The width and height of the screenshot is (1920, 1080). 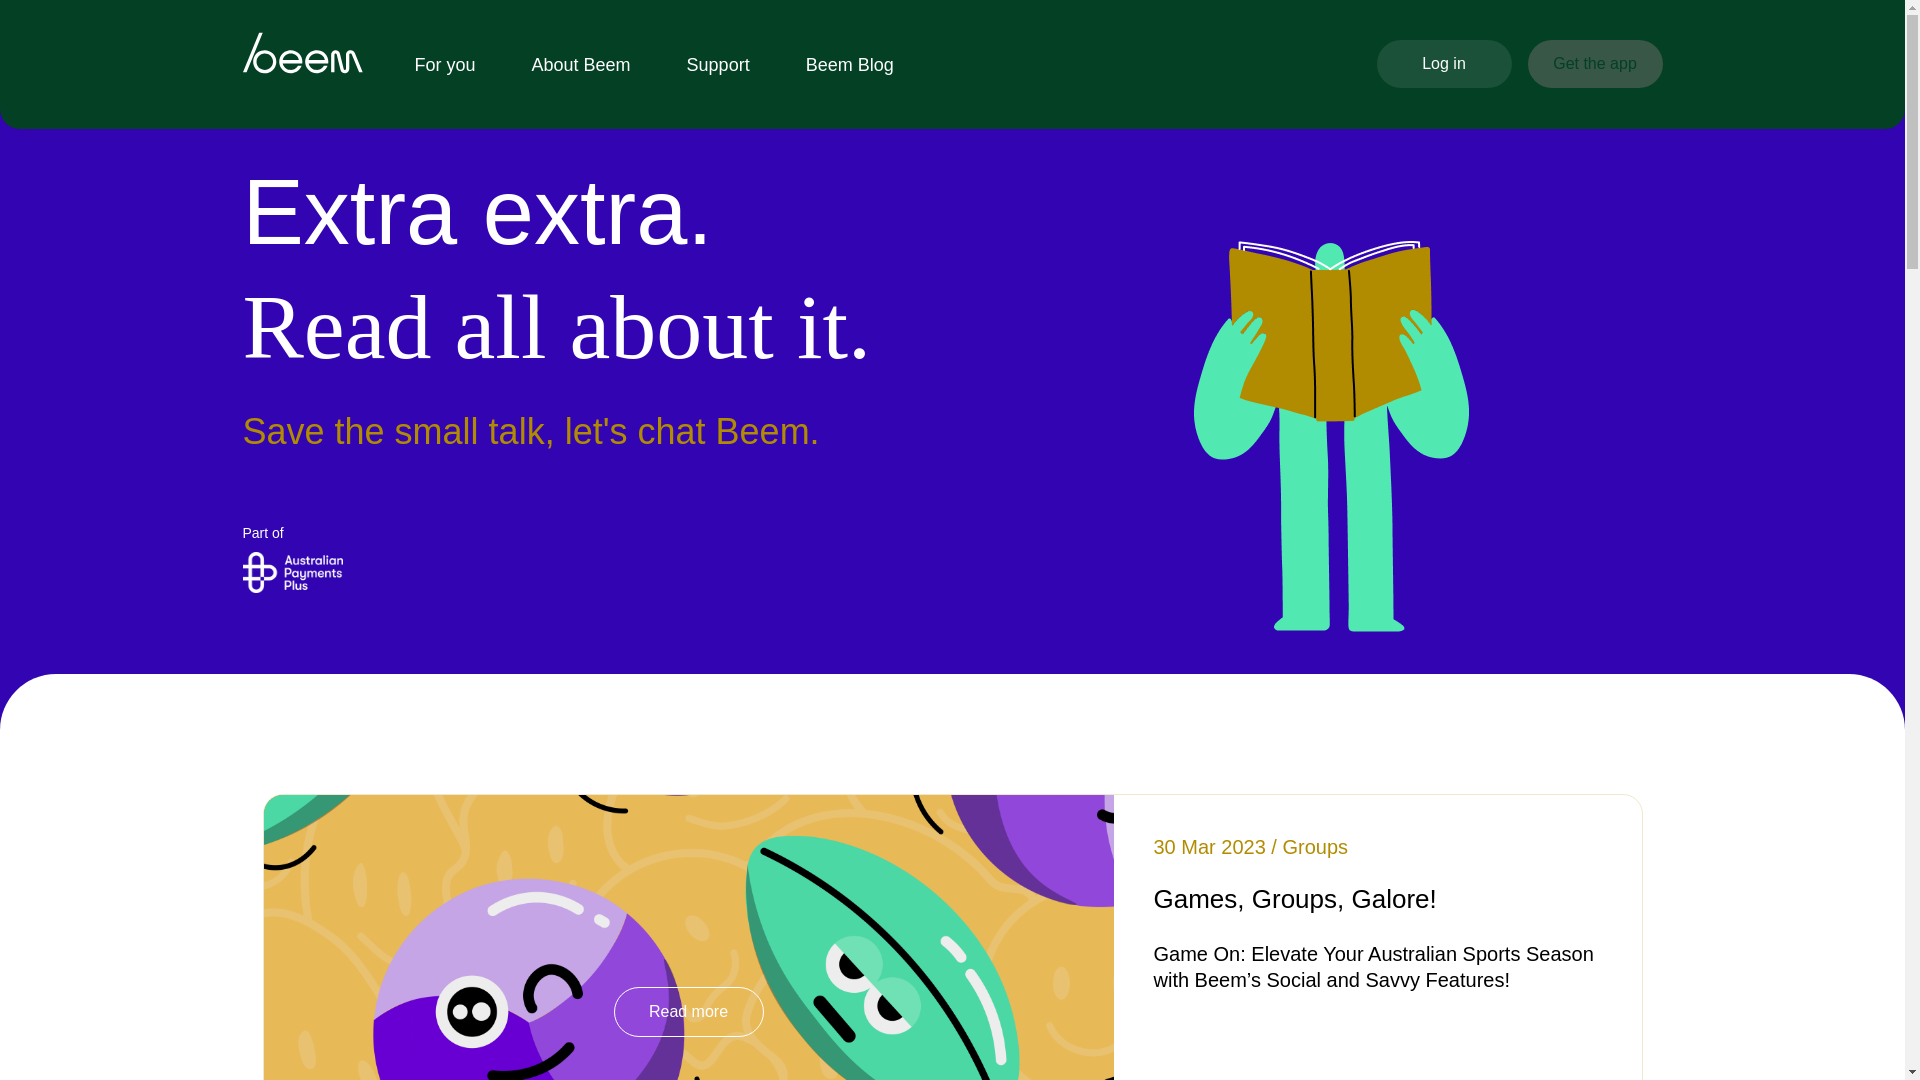 I want to click on Beem Blog, so click(x=850, y=64).